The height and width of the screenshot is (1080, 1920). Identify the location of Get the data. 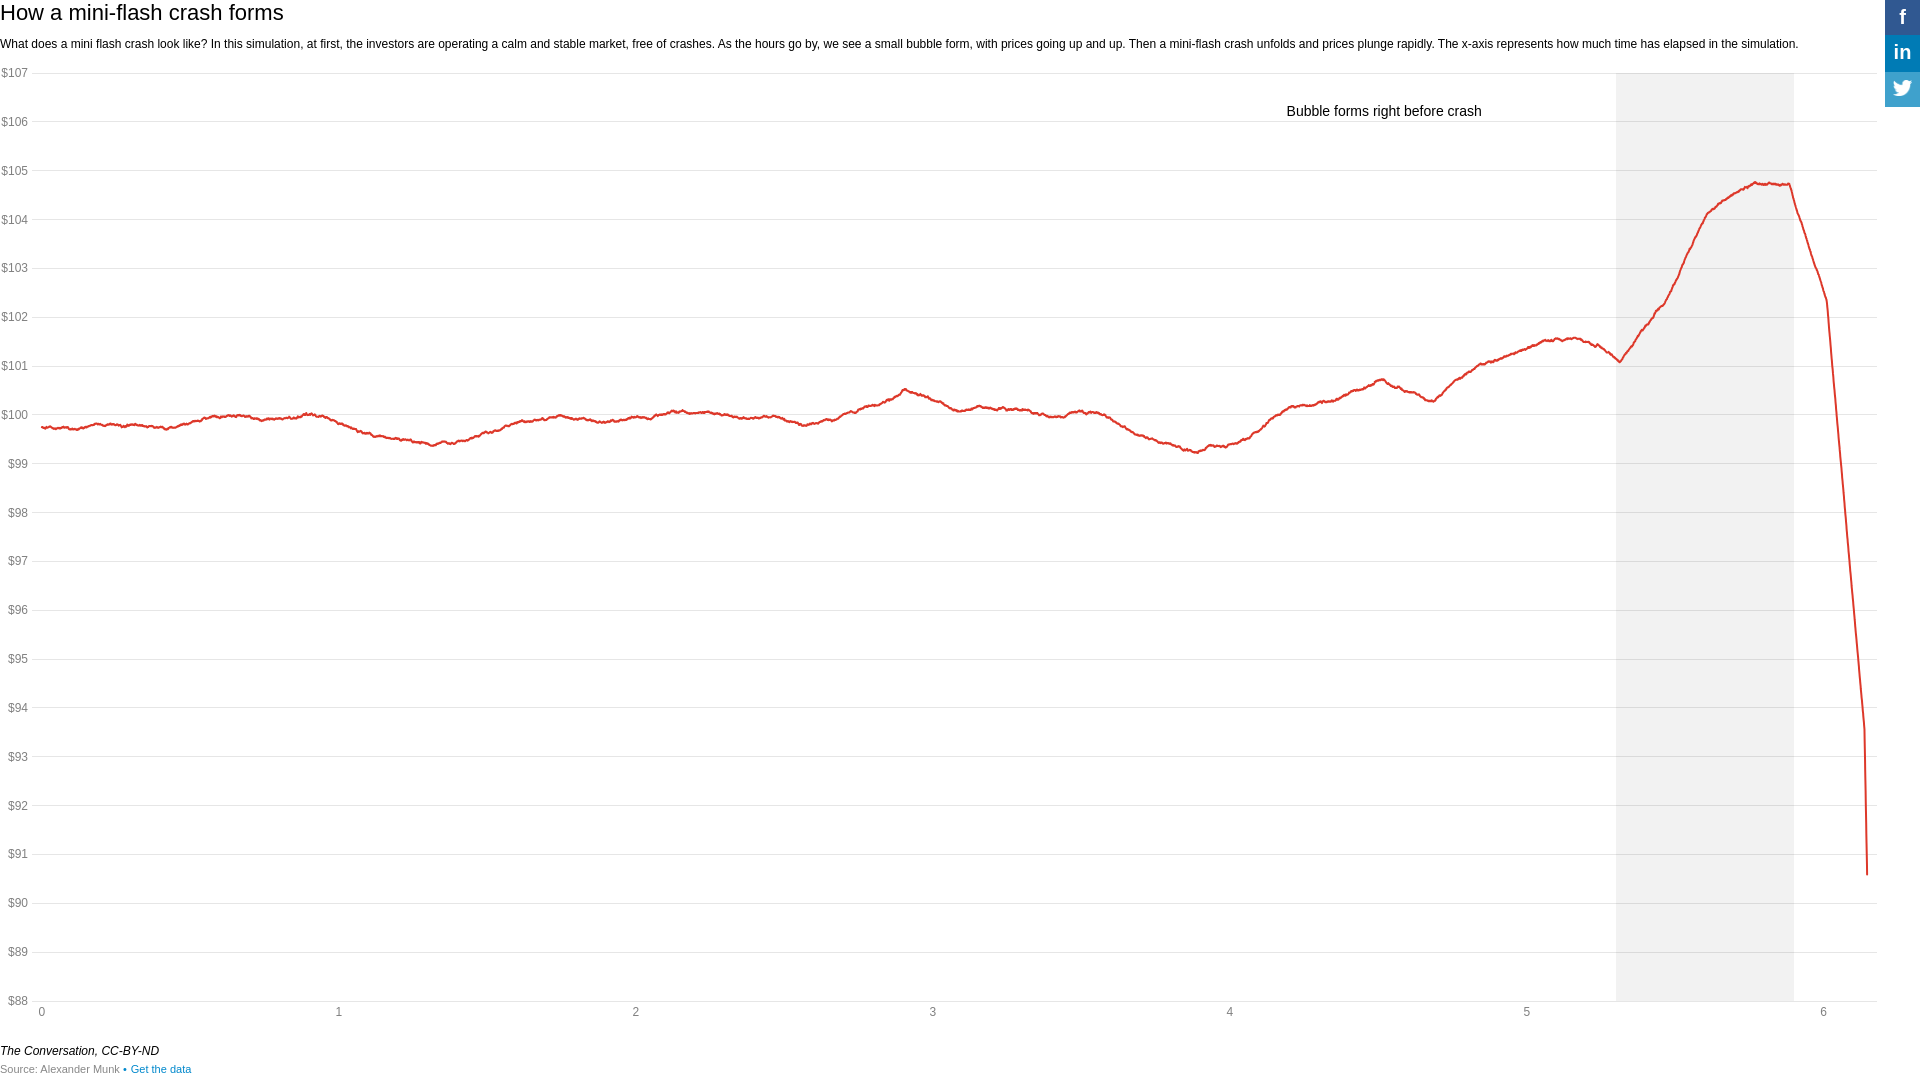
(156, 1068).